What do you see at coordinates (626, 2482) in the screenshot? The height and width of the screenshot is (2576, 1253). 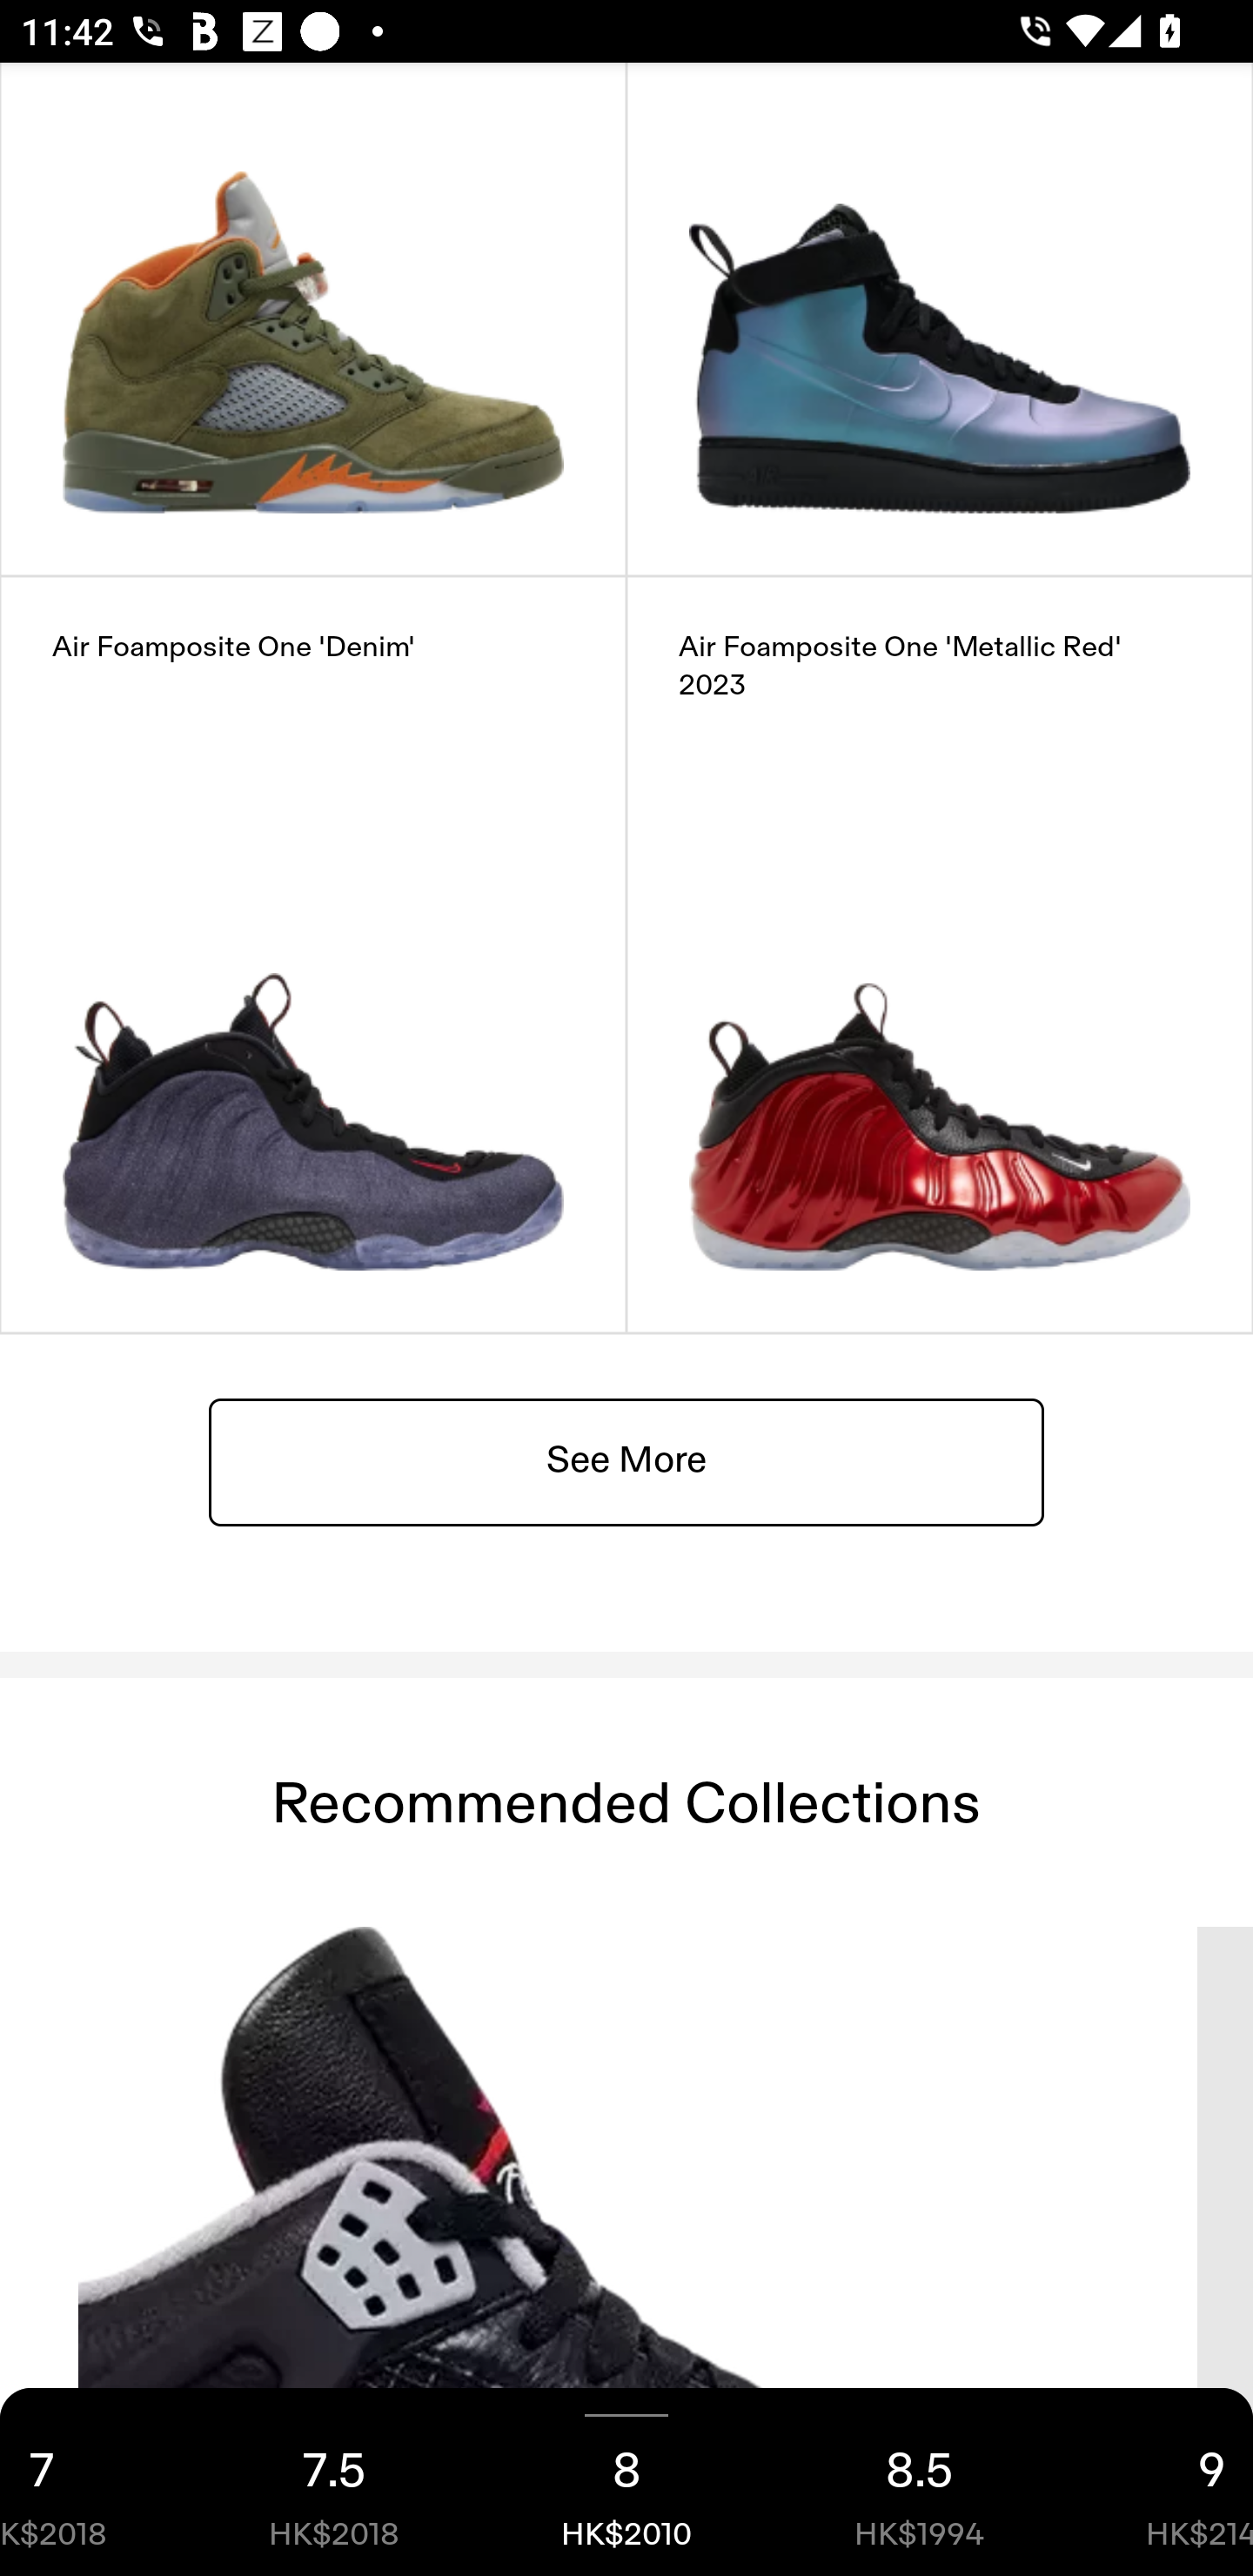 I see `8 HK$2010` at bounding box center [626, 2482].